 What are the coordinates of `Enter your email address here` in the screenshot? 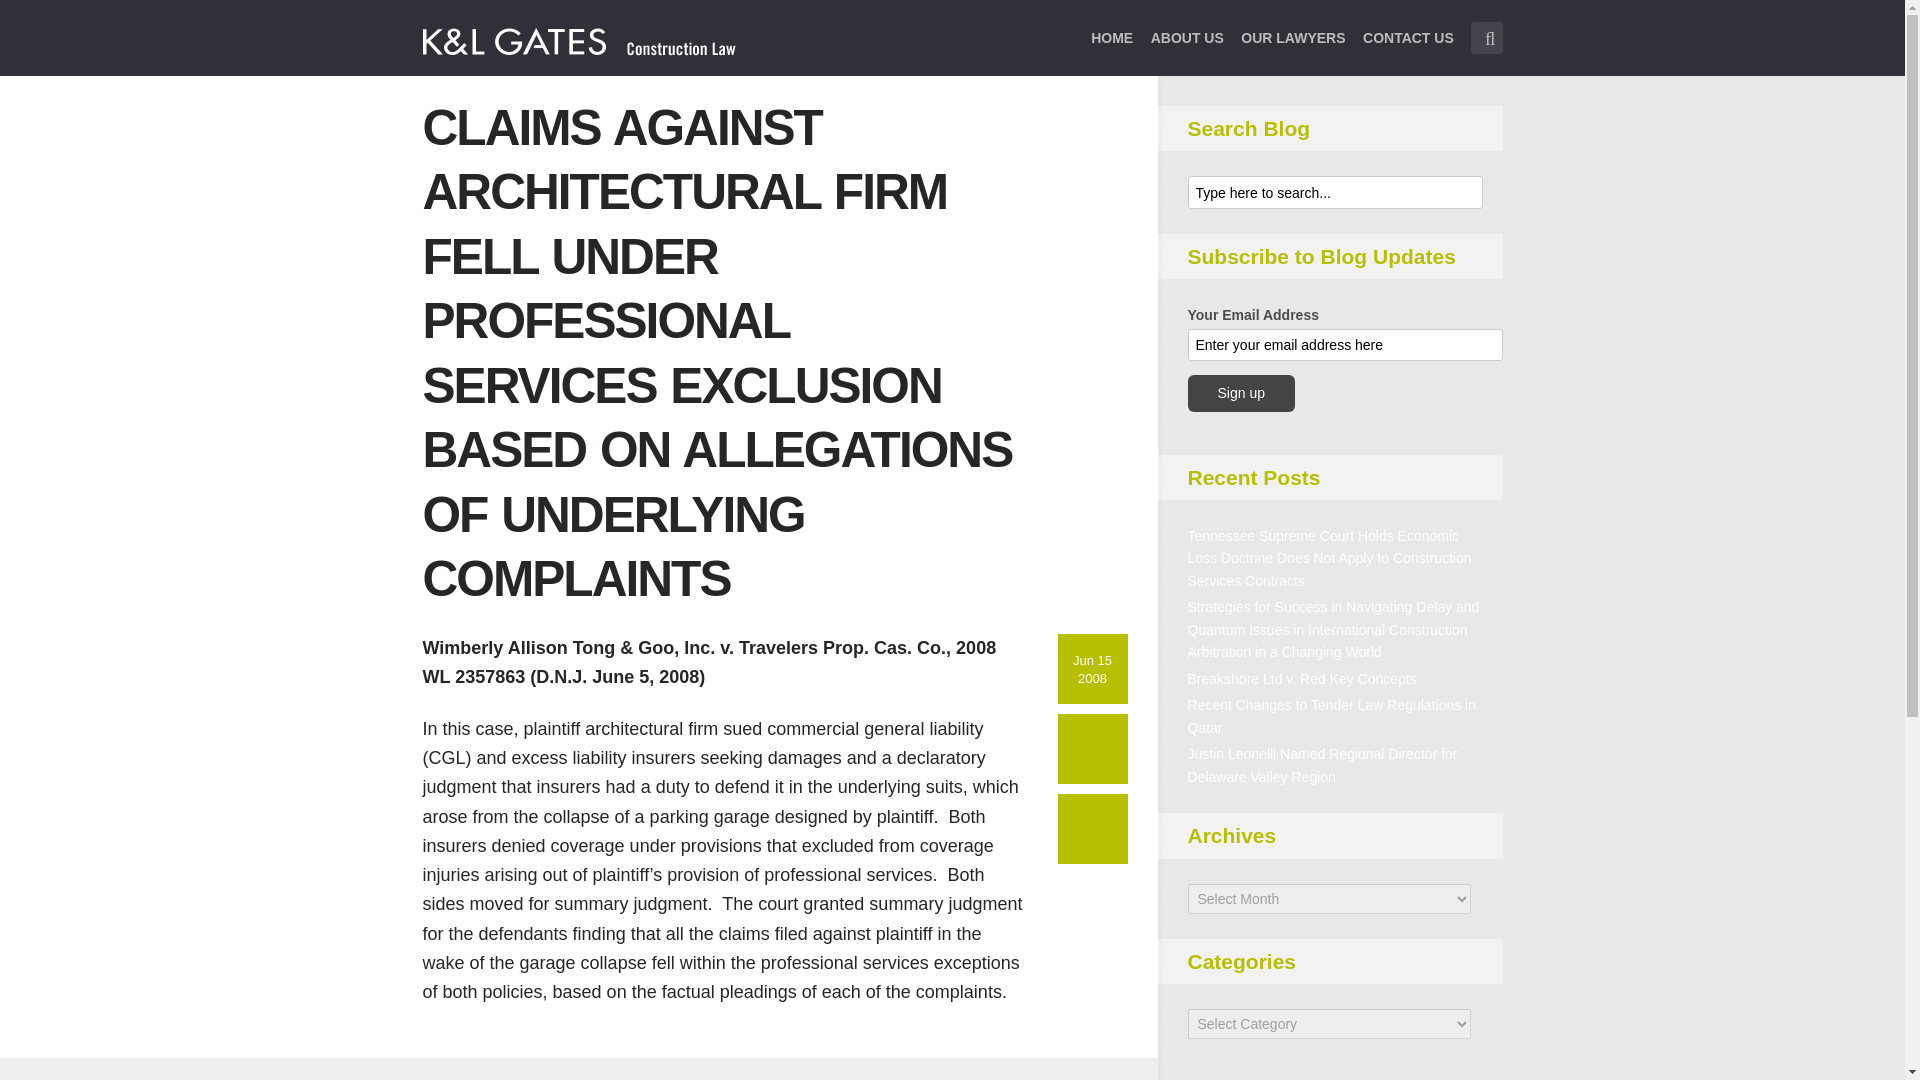 It's located at (1346, 344).